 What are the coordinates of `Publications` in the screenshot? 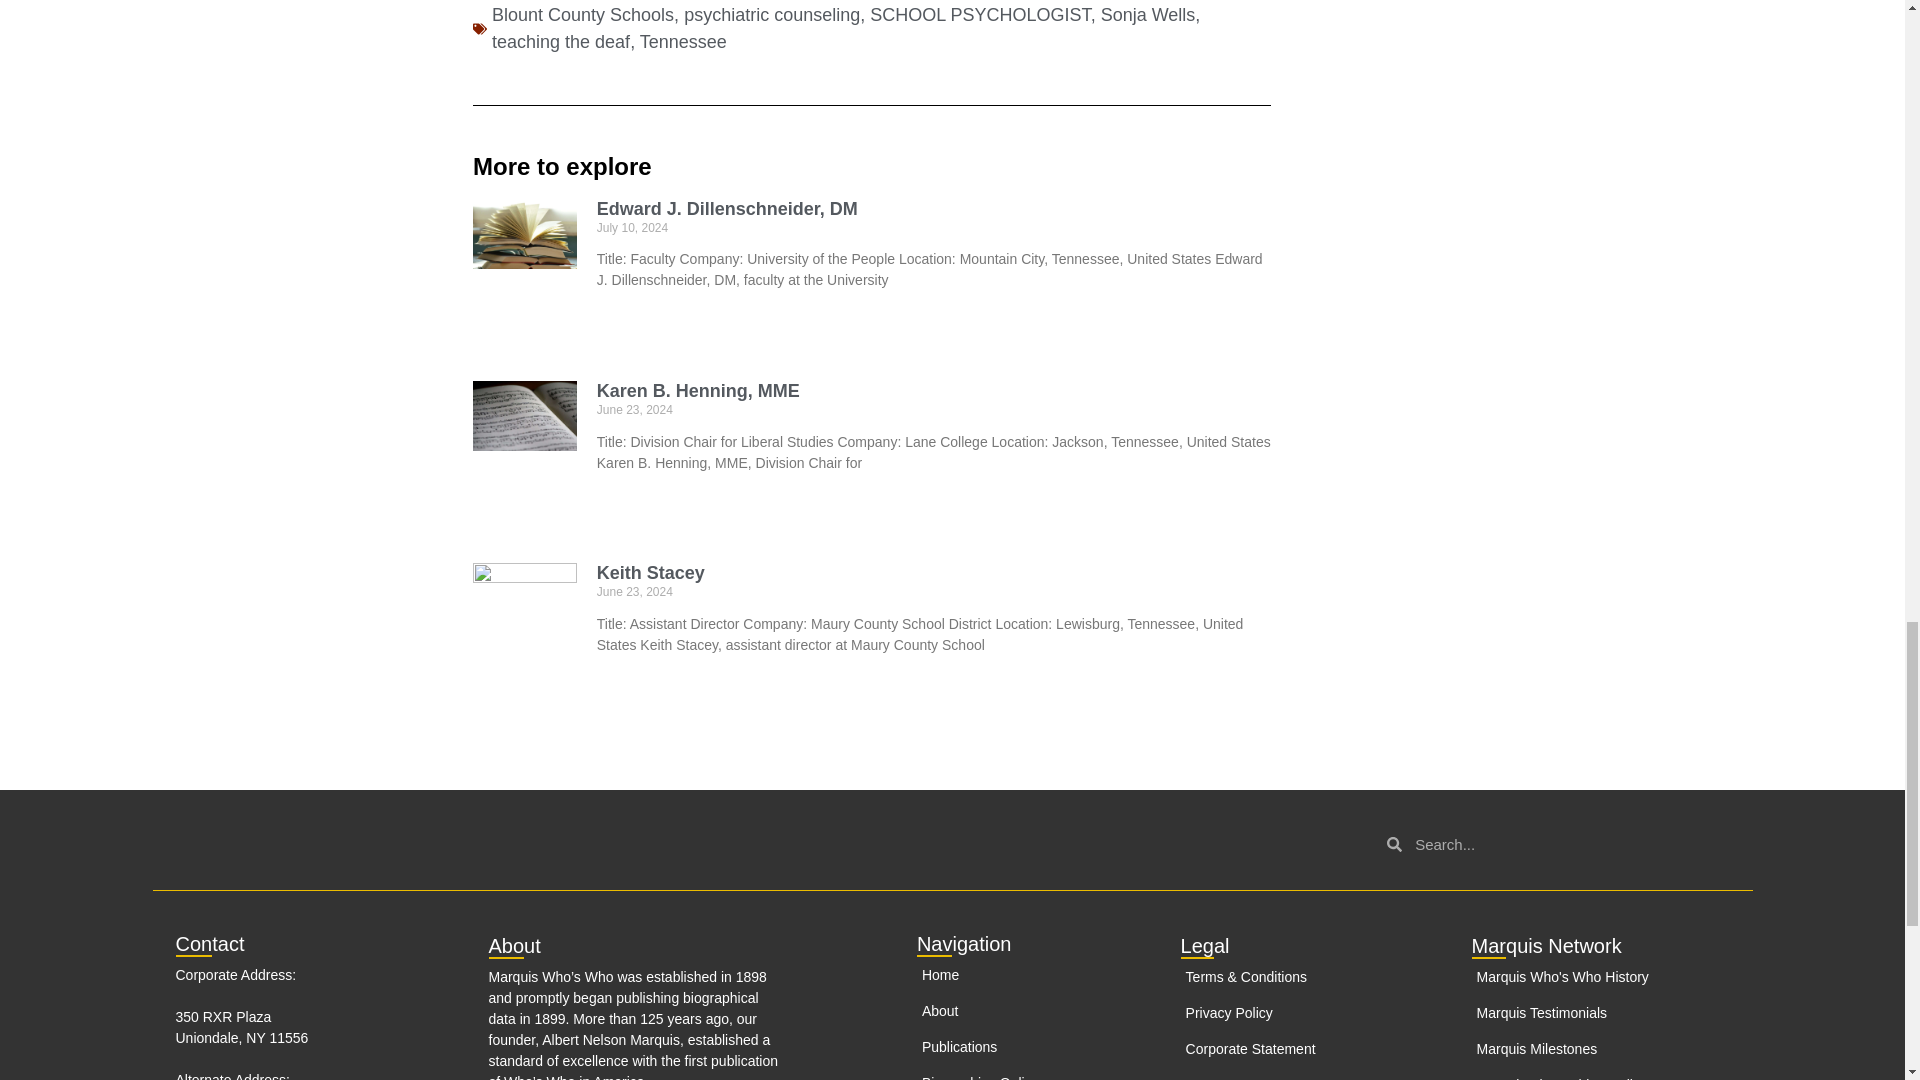 It's located at (1013, 1047).